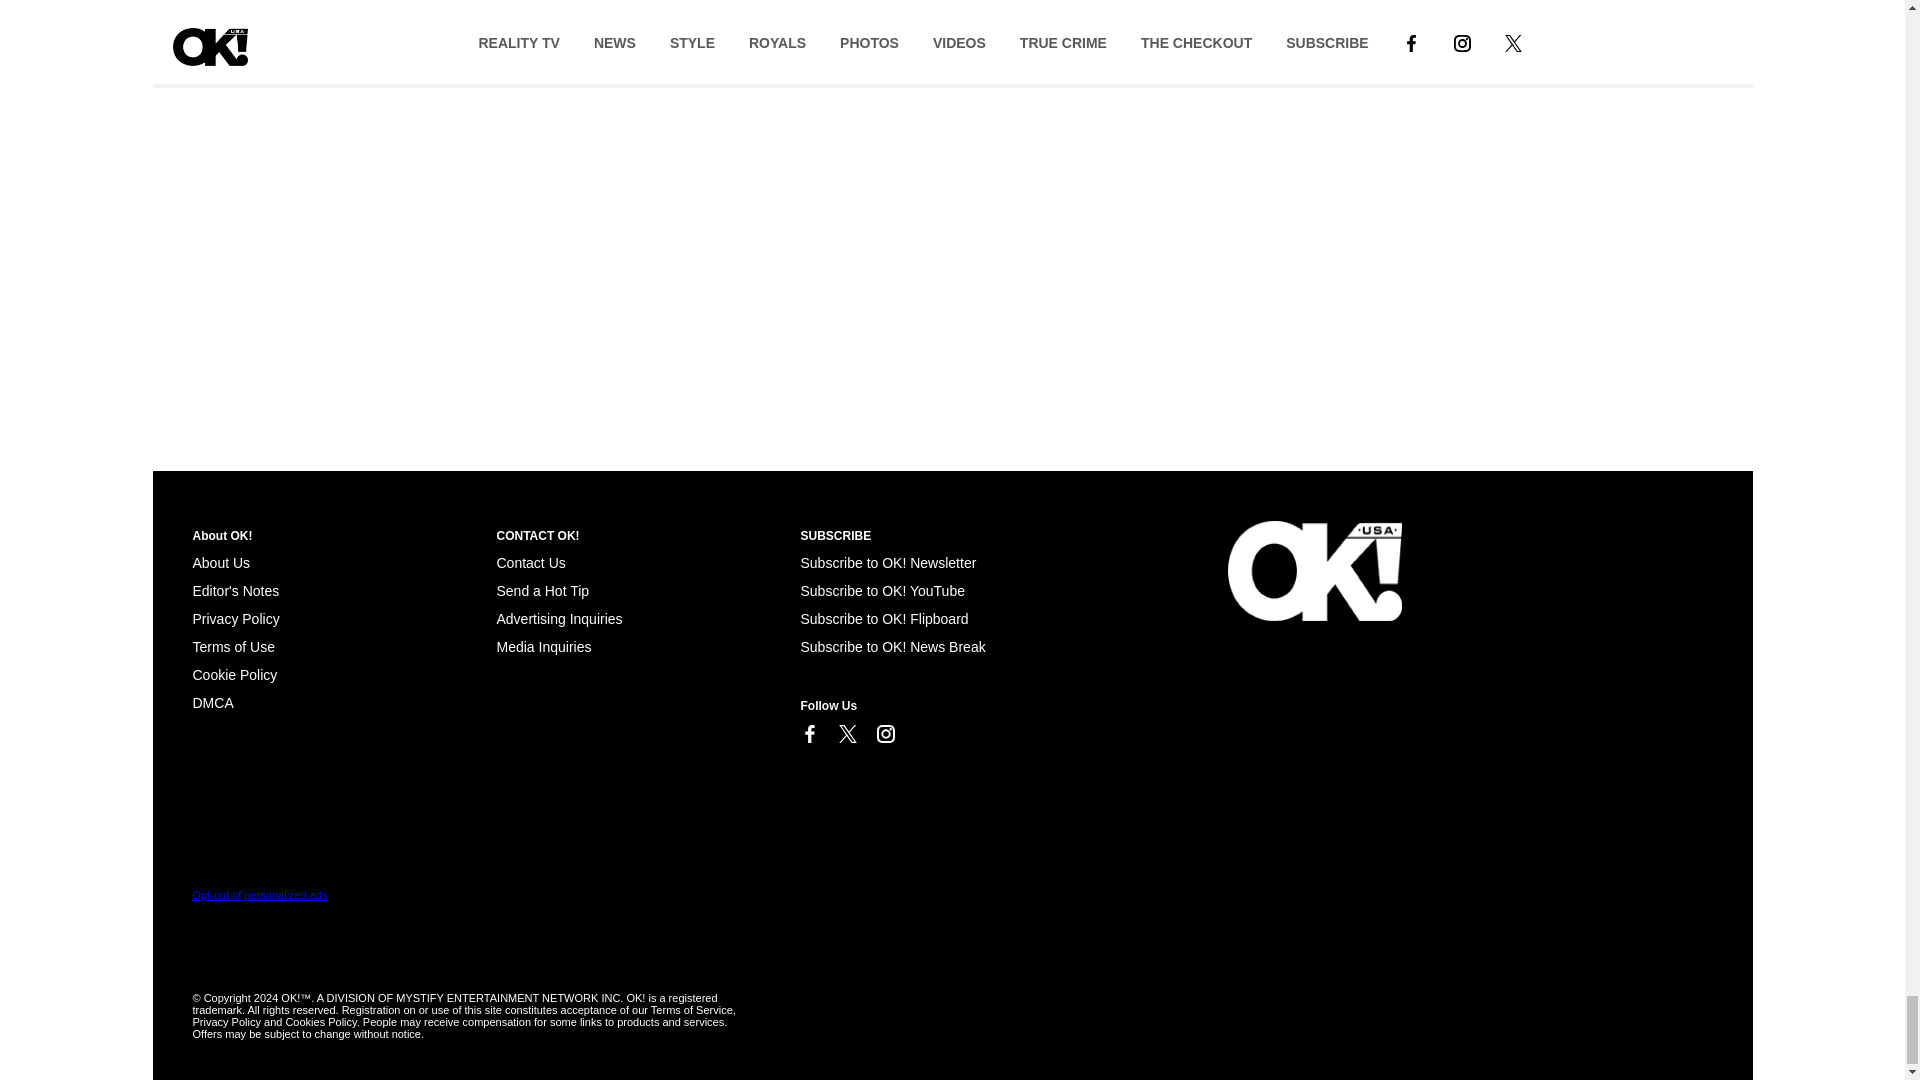  I want to click on Send a Hot Tip, so click(542, 591).